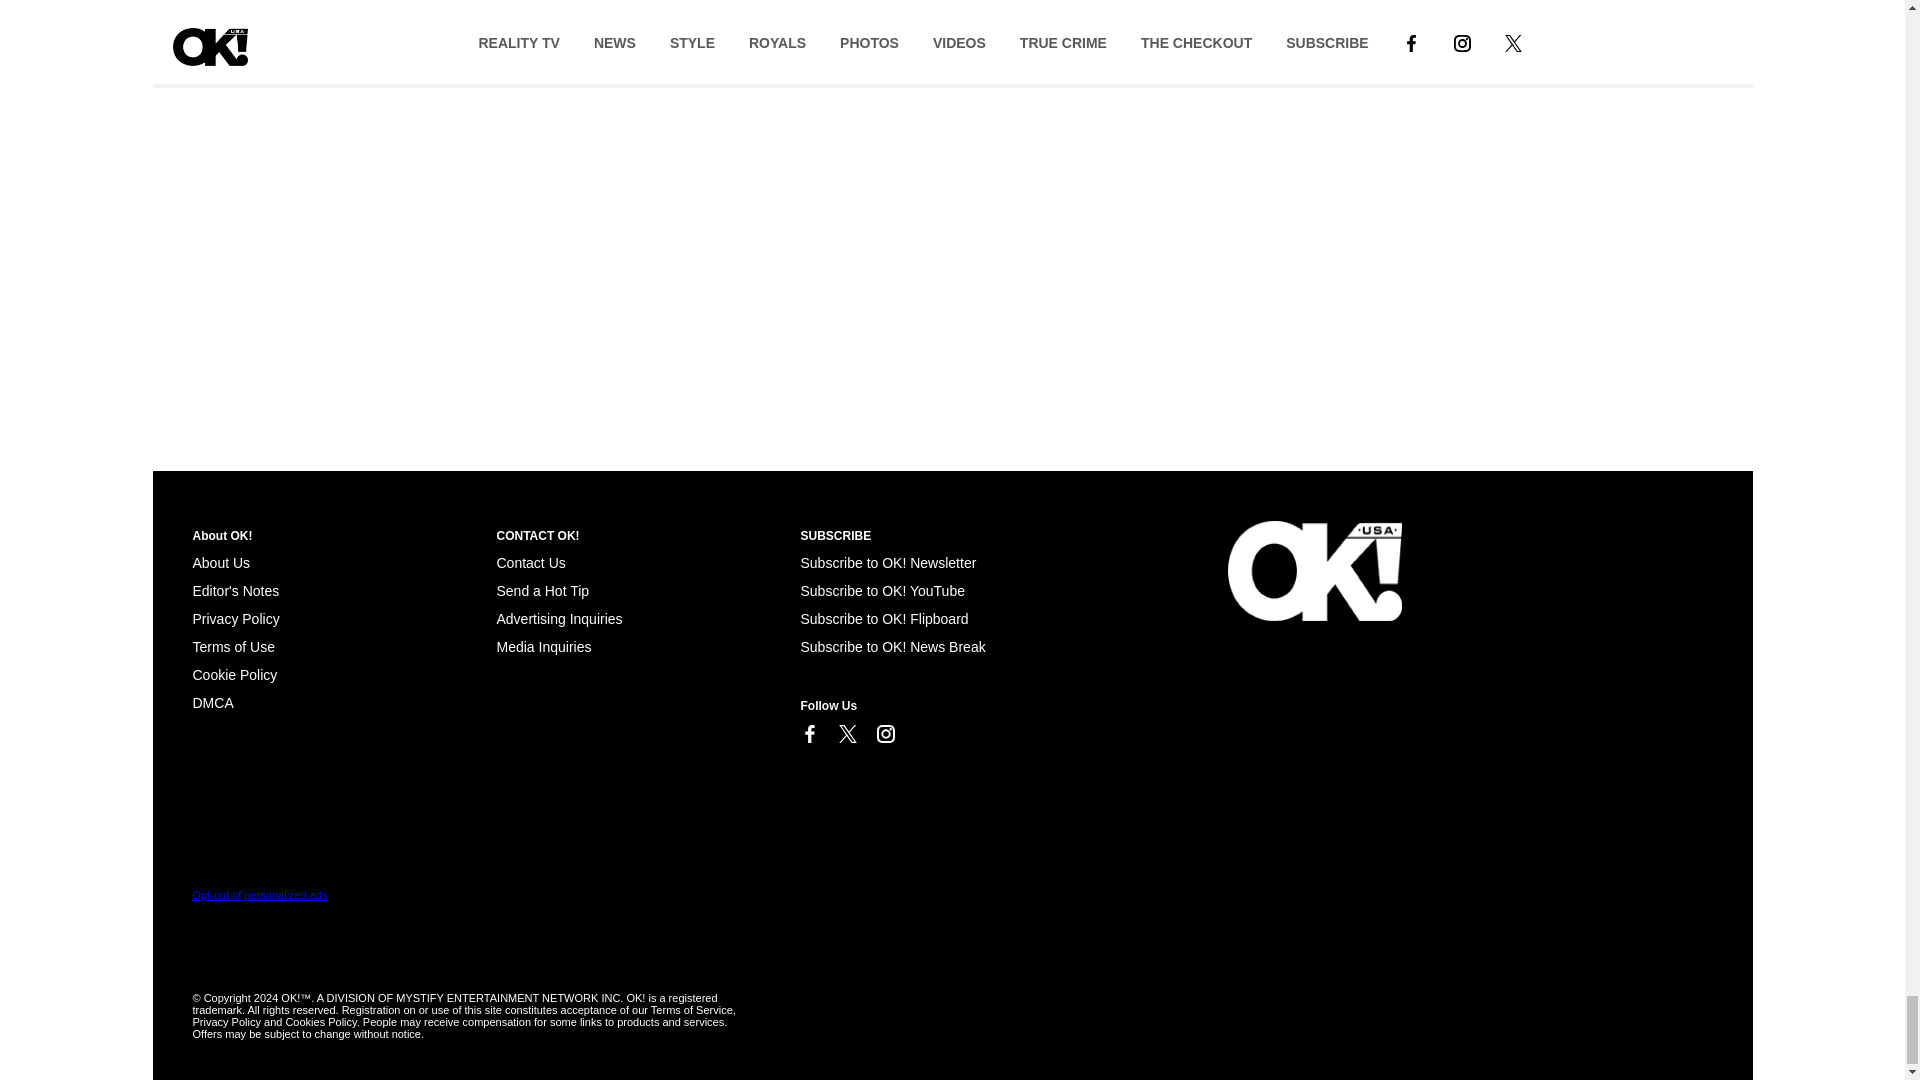  I want to click on Send a Hot Tip, so click(542, 591).